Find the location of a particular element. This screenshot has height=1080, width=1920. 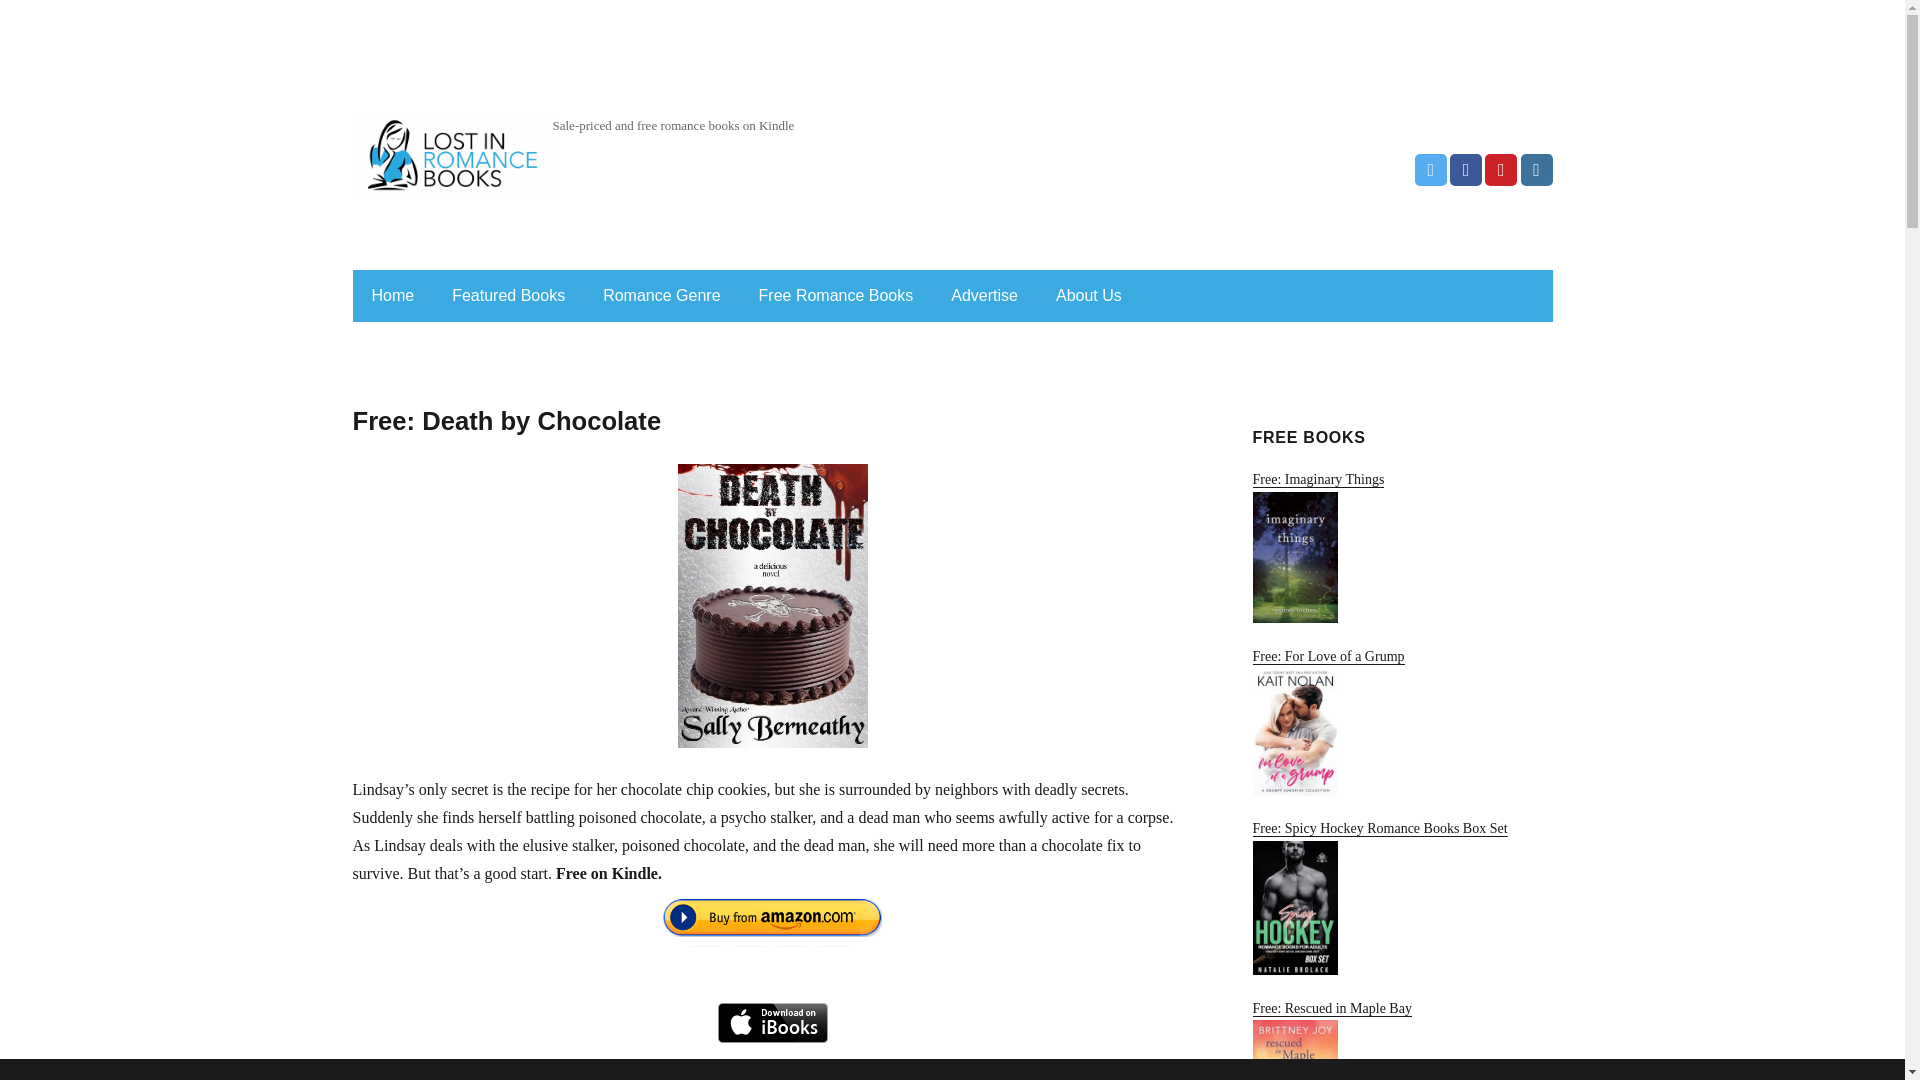

Twitter is located at coordinates (1431, 170).